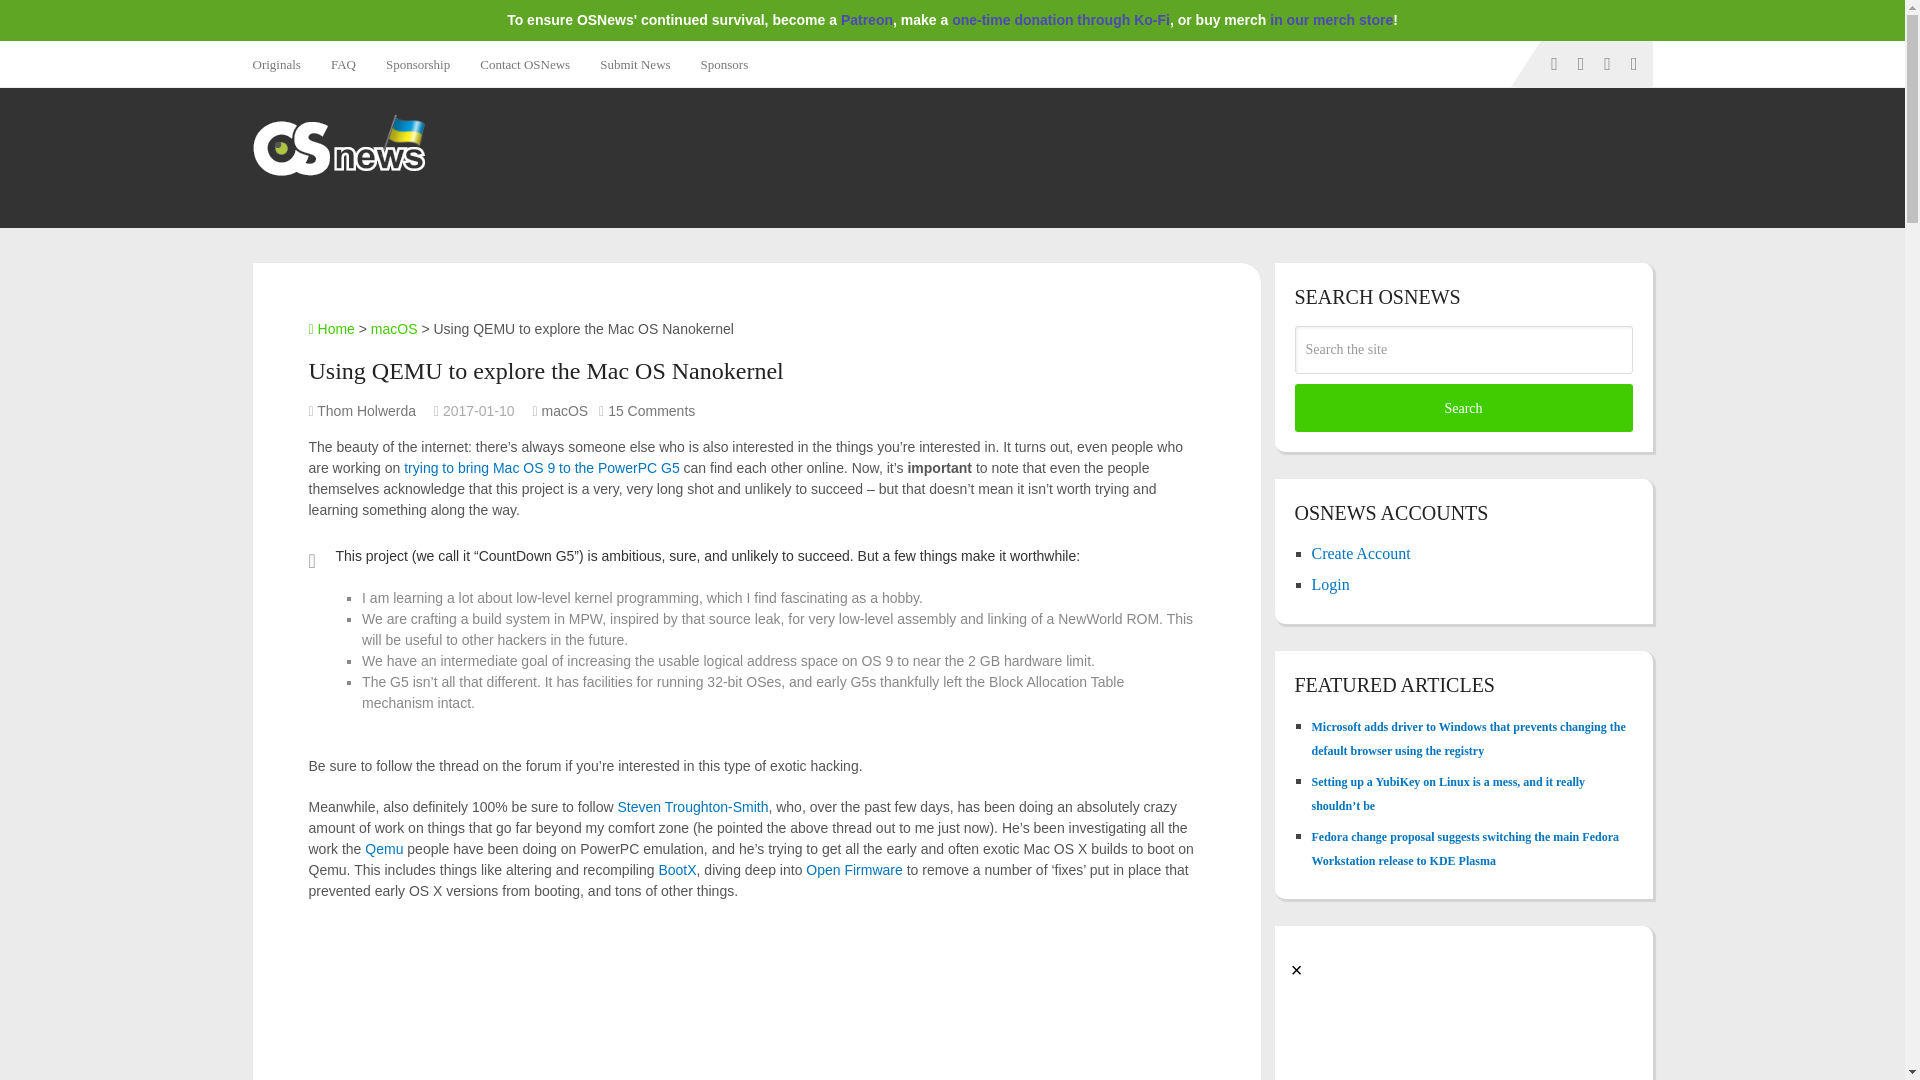 The image size is (1920, 1080). I want to click on Sponsorship, so click(417, 64).